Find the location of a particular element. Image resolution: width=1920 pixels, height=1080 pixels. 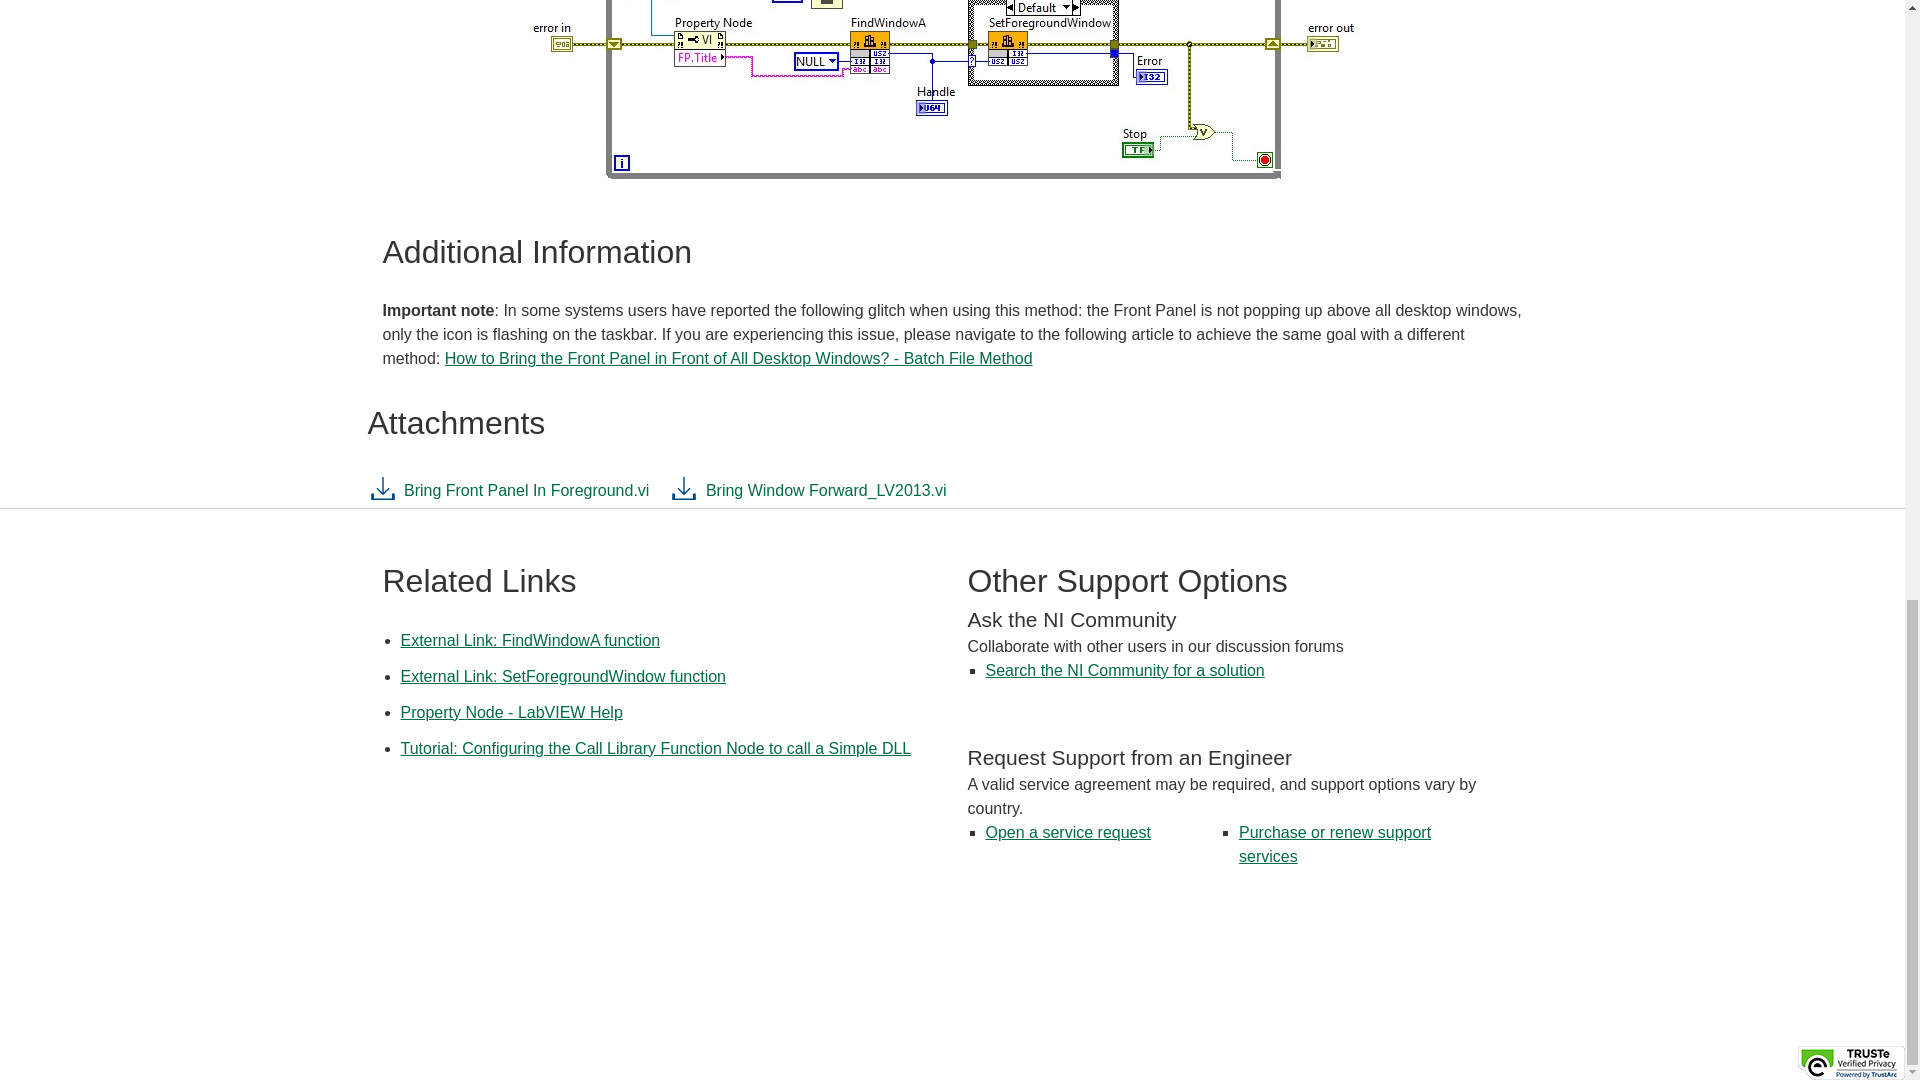

Purchase or renew support services is located at coordinates (1334, 844).